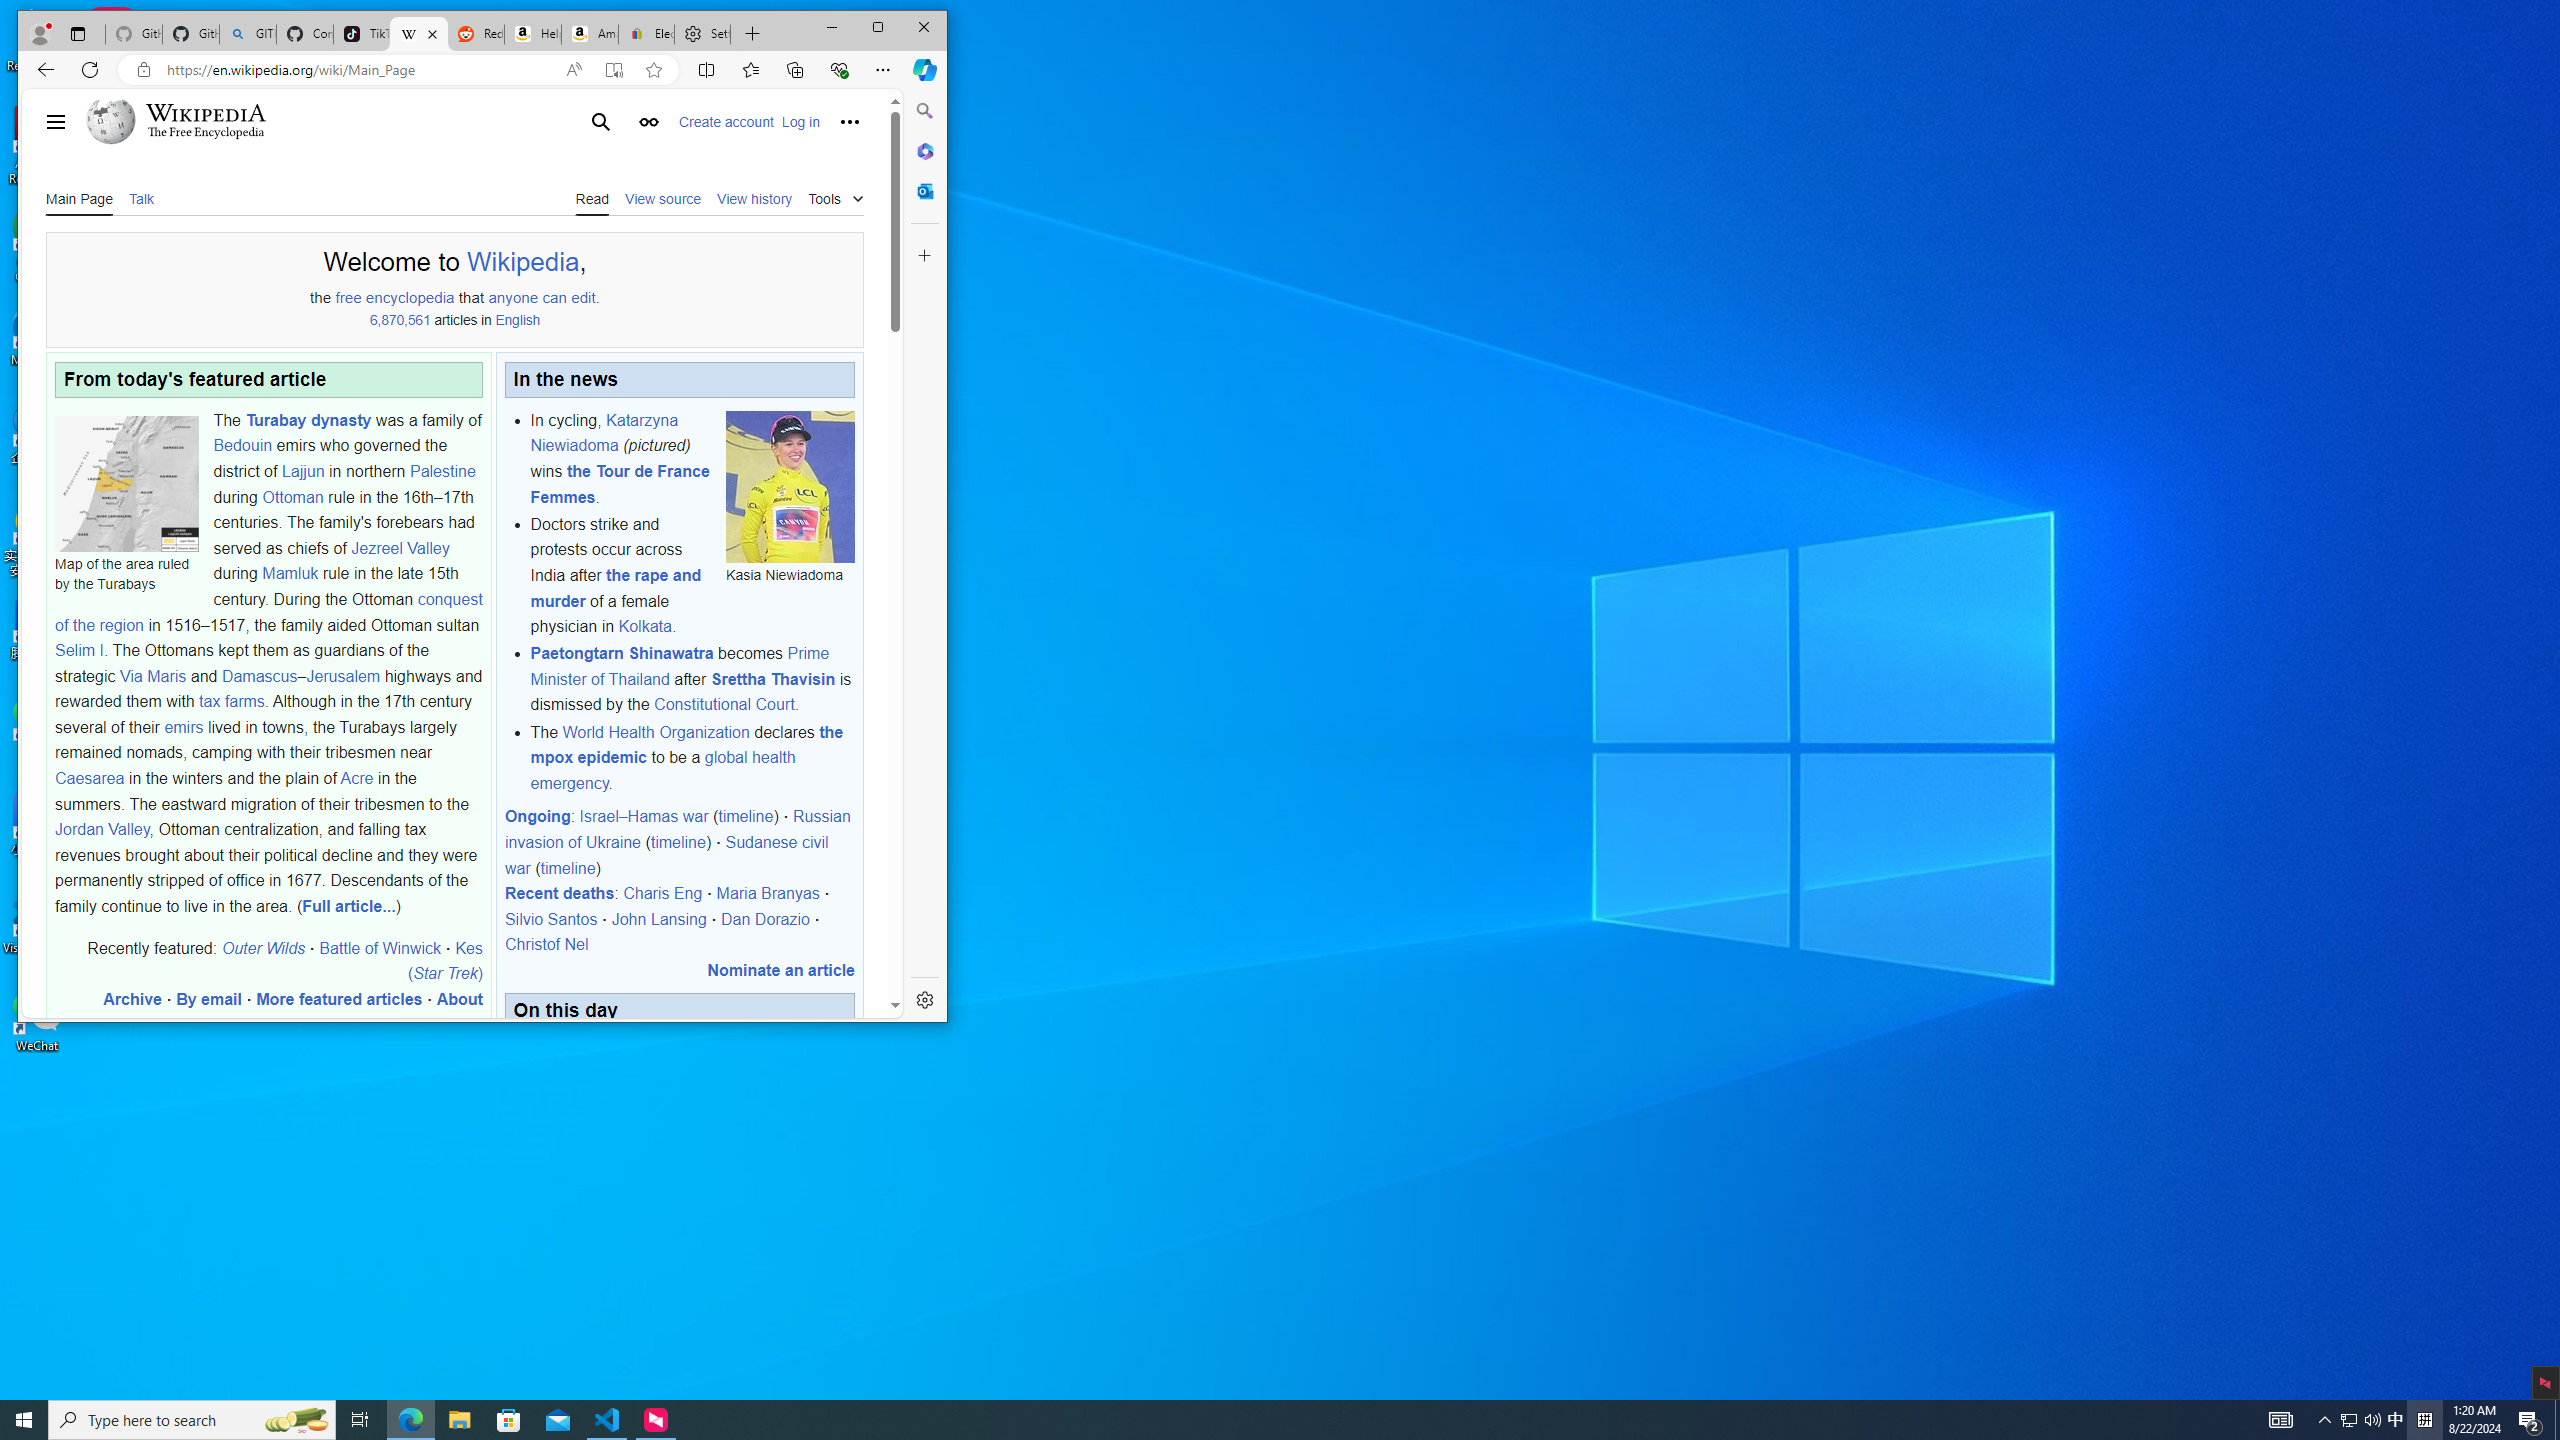 The image size is (2560, 1440). Describe the element at coordinates (533, 34) in the screenshot. I see `Help & Contact Us - Amazon Customer Service` at that location.